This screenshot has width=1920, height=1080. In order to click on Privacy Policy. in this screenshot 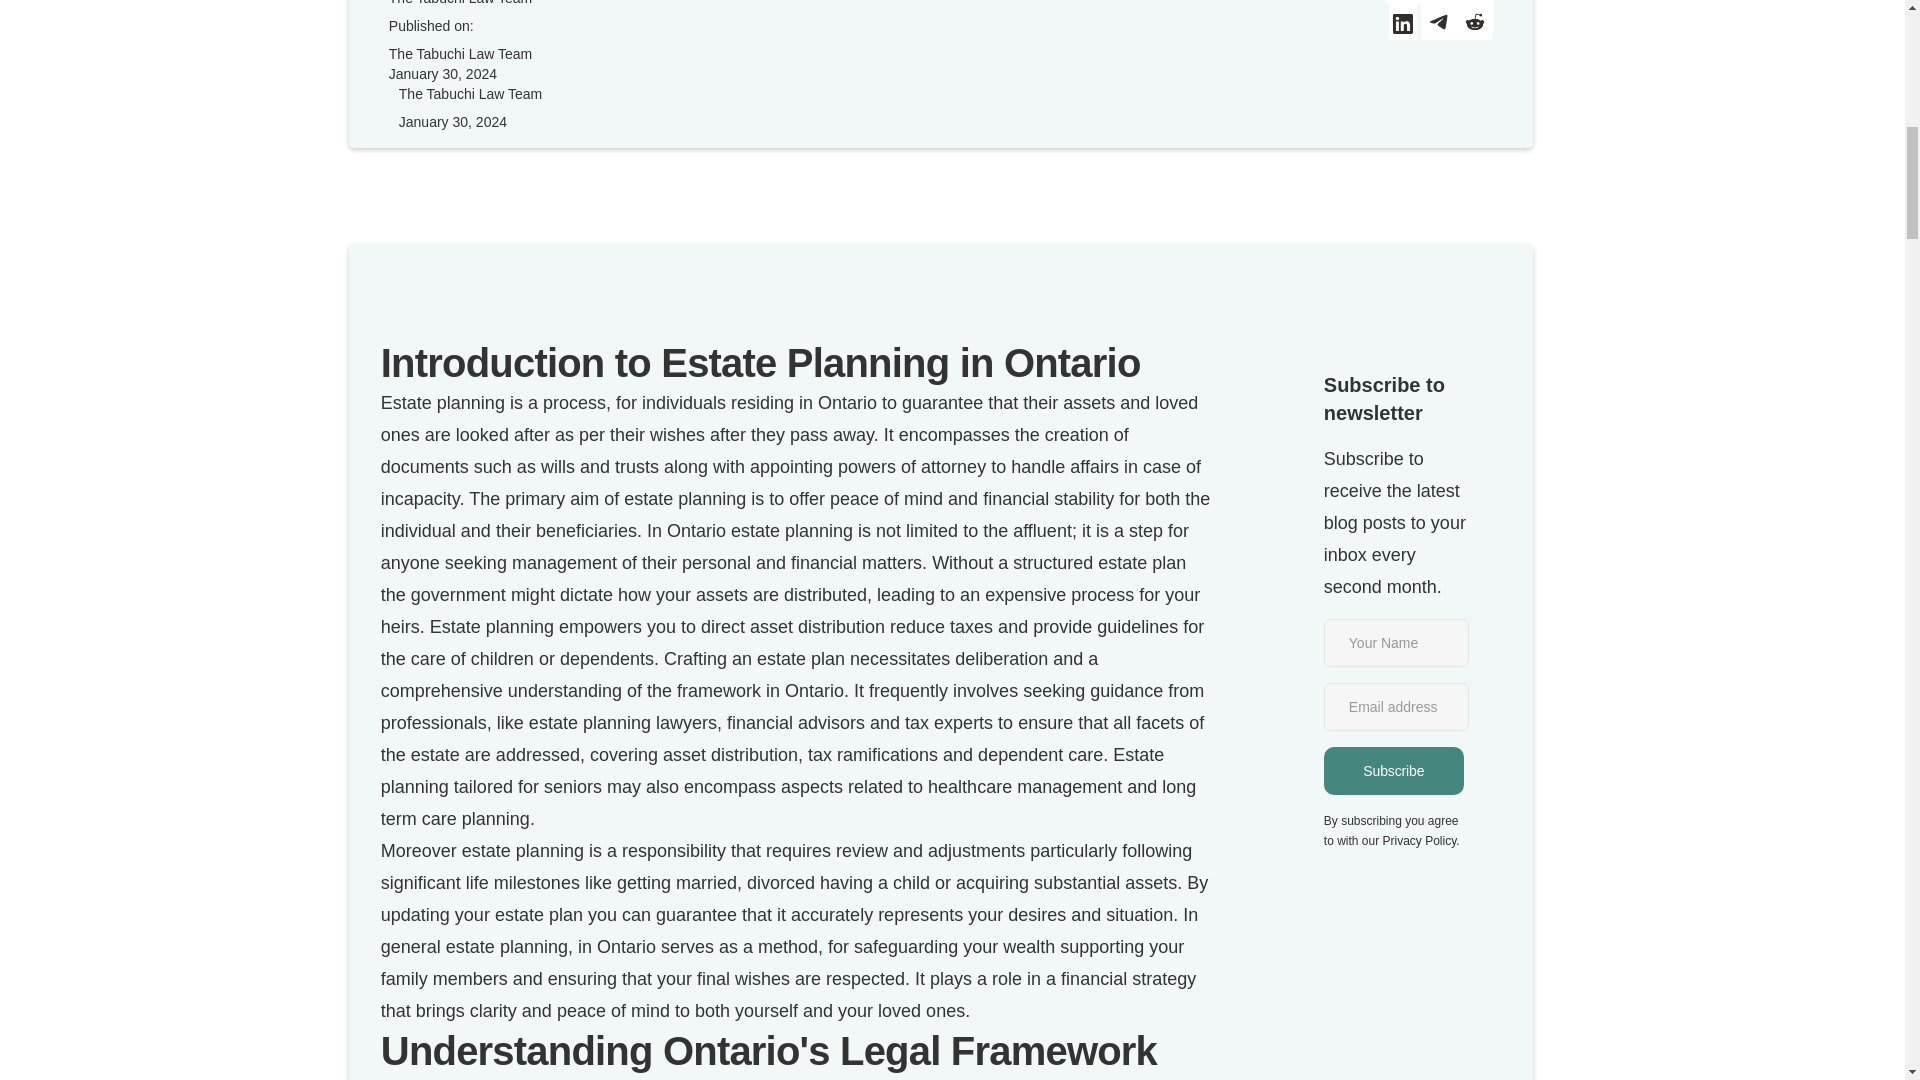, I will do `click(1420, 840)`.